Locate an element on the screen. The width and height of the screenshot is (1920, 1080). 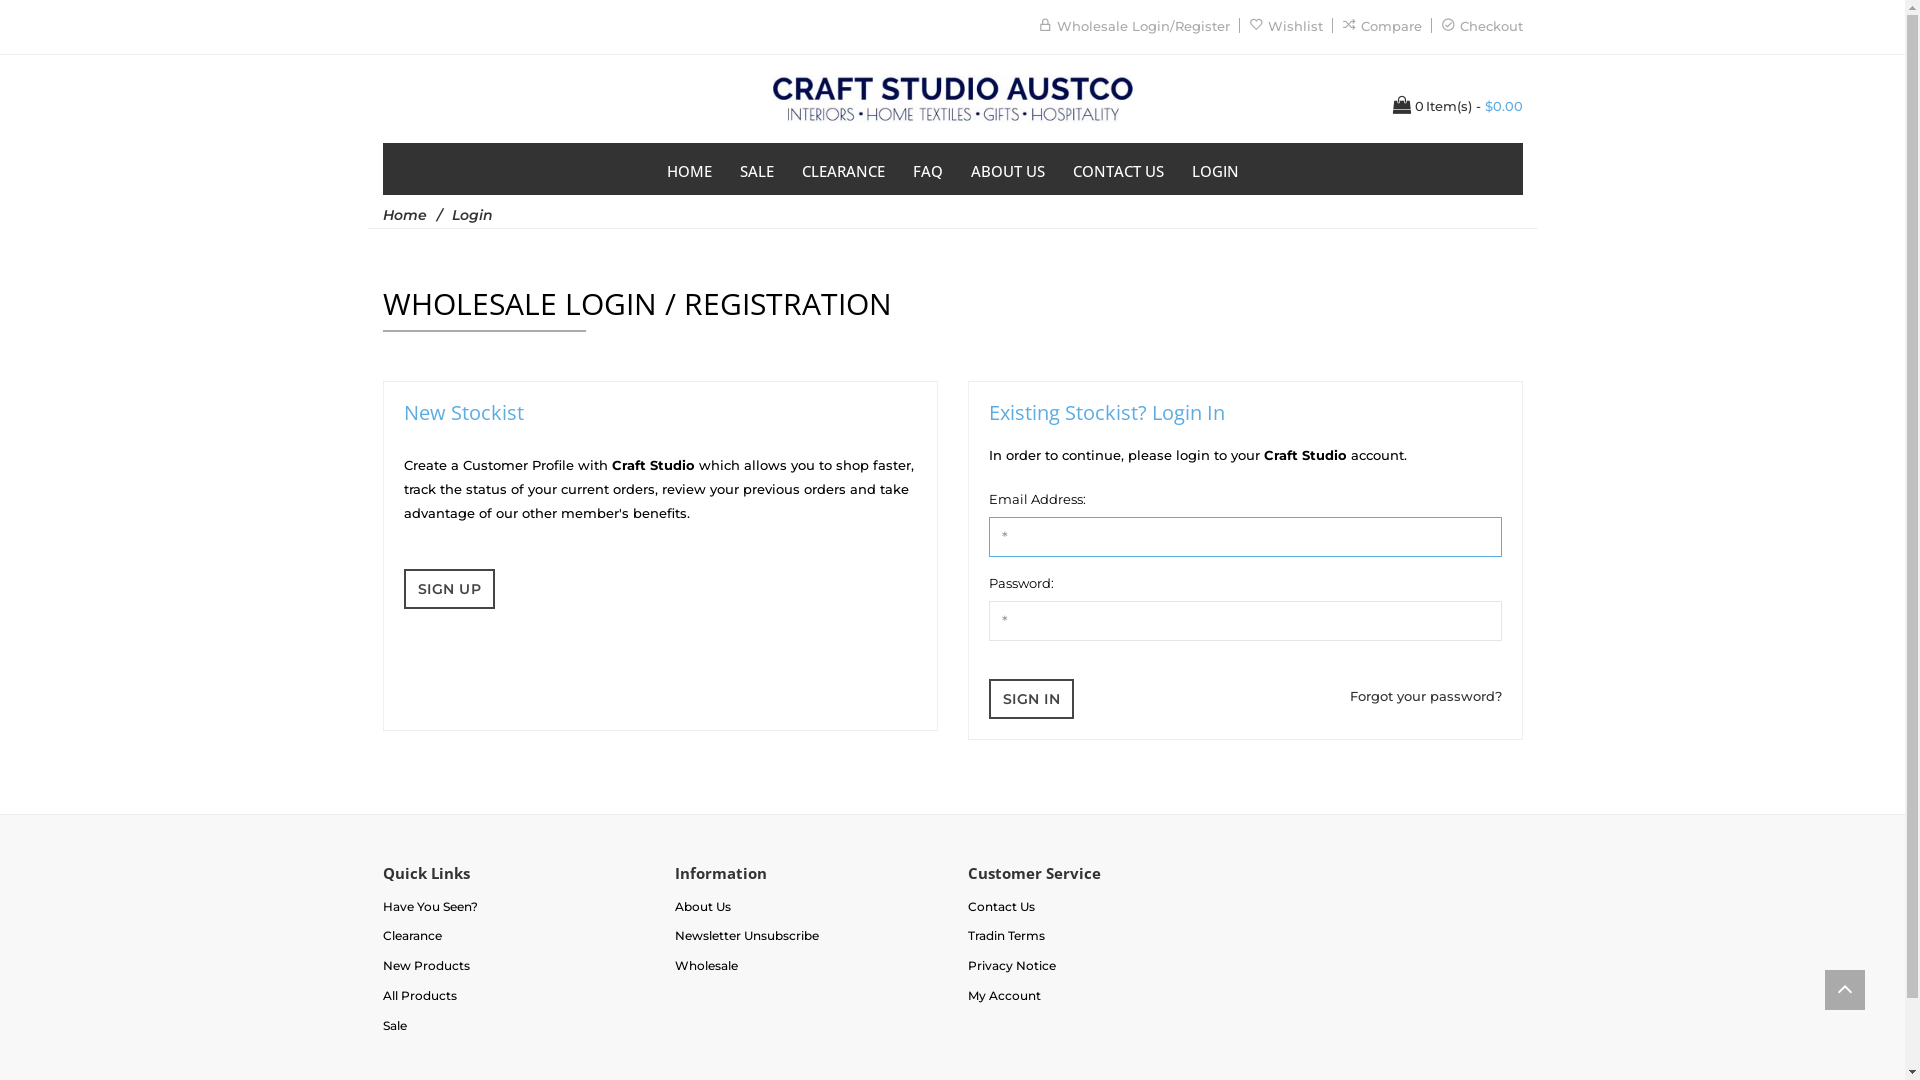
Compare is located at coordinates (1390, 26).